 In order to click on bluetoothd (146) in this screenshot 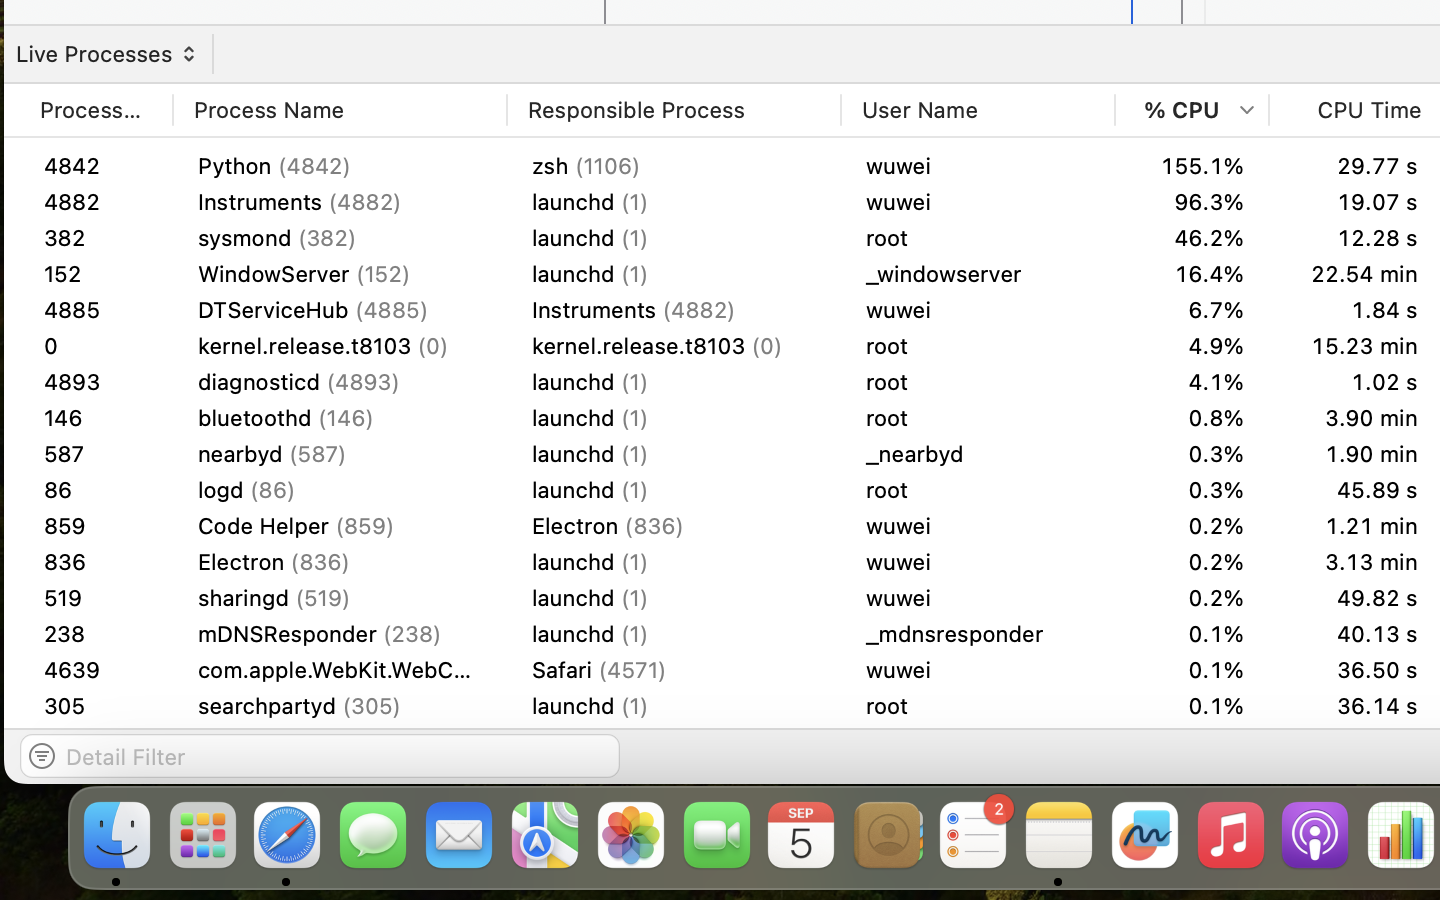, I will do `click(340, 418)`.